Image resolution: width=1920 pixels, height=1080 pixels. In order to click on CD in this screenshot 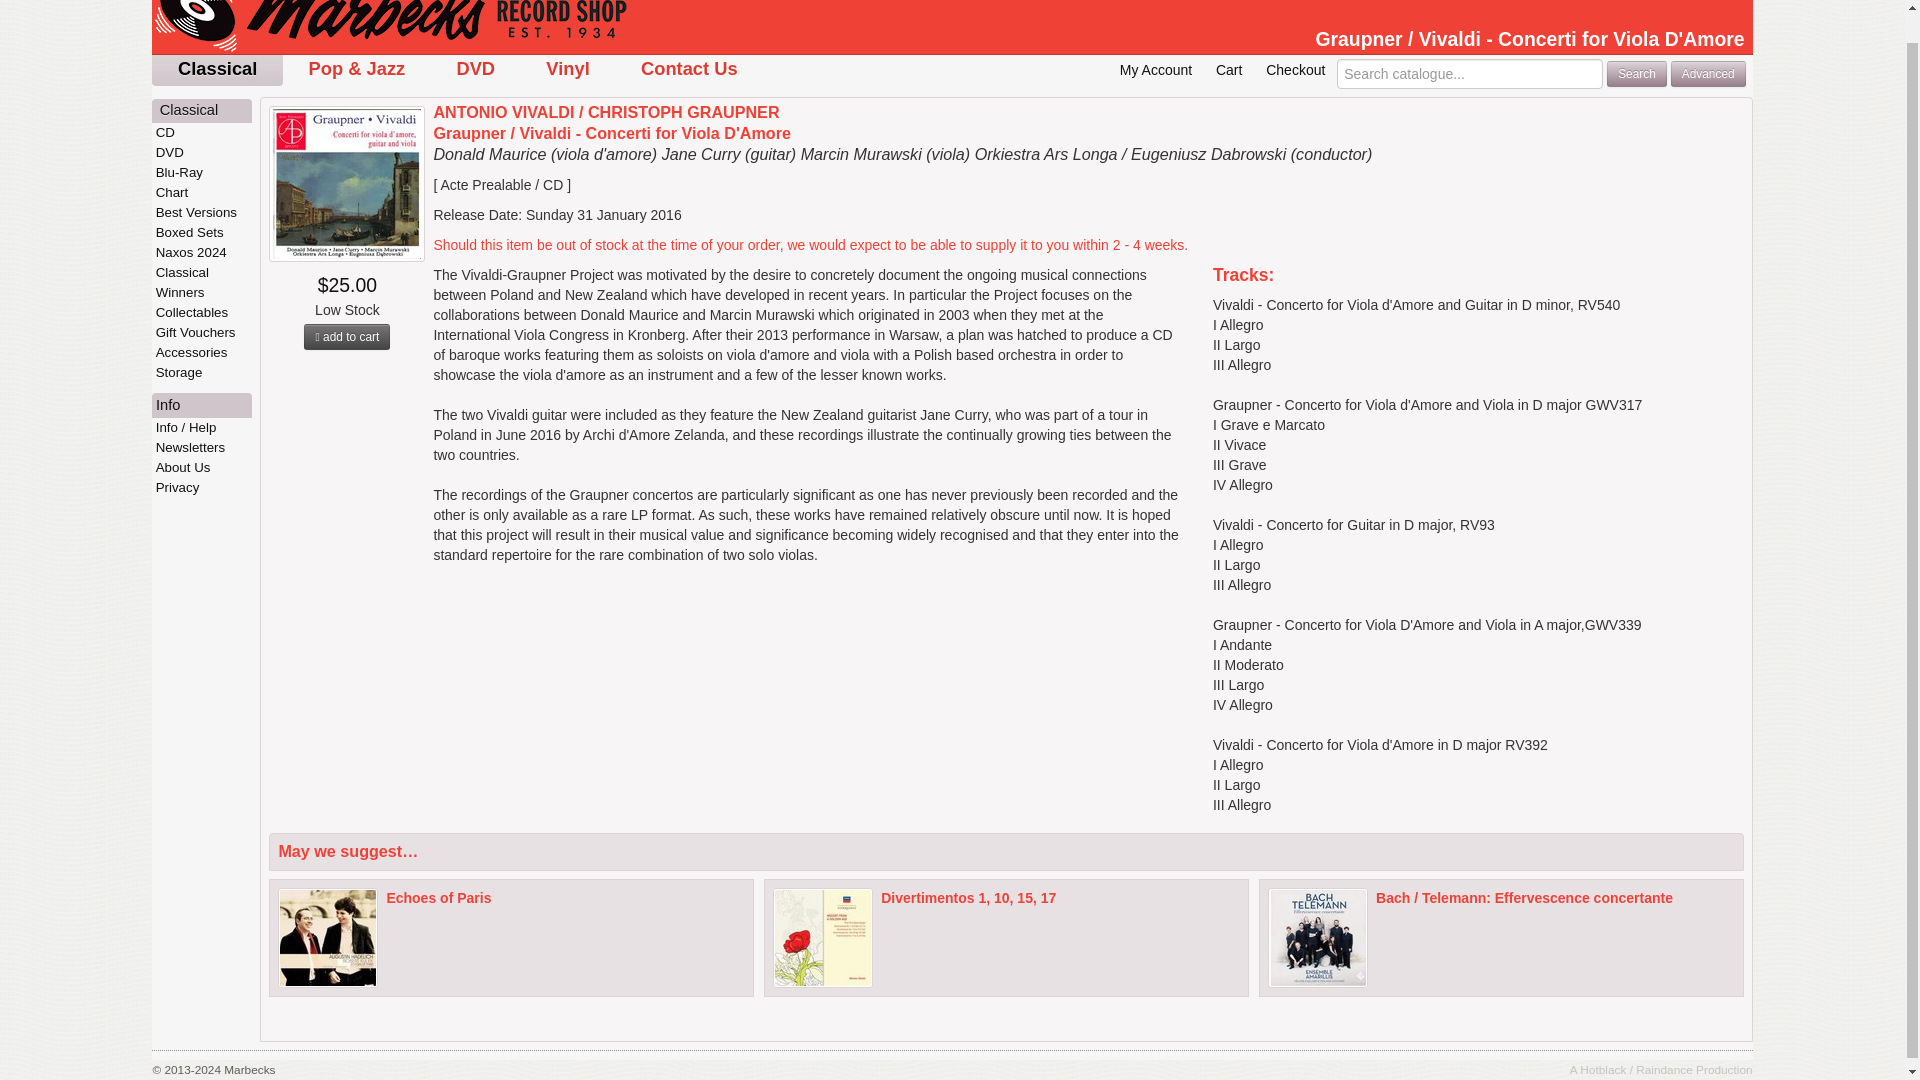, I will do `click(201, 132)`.